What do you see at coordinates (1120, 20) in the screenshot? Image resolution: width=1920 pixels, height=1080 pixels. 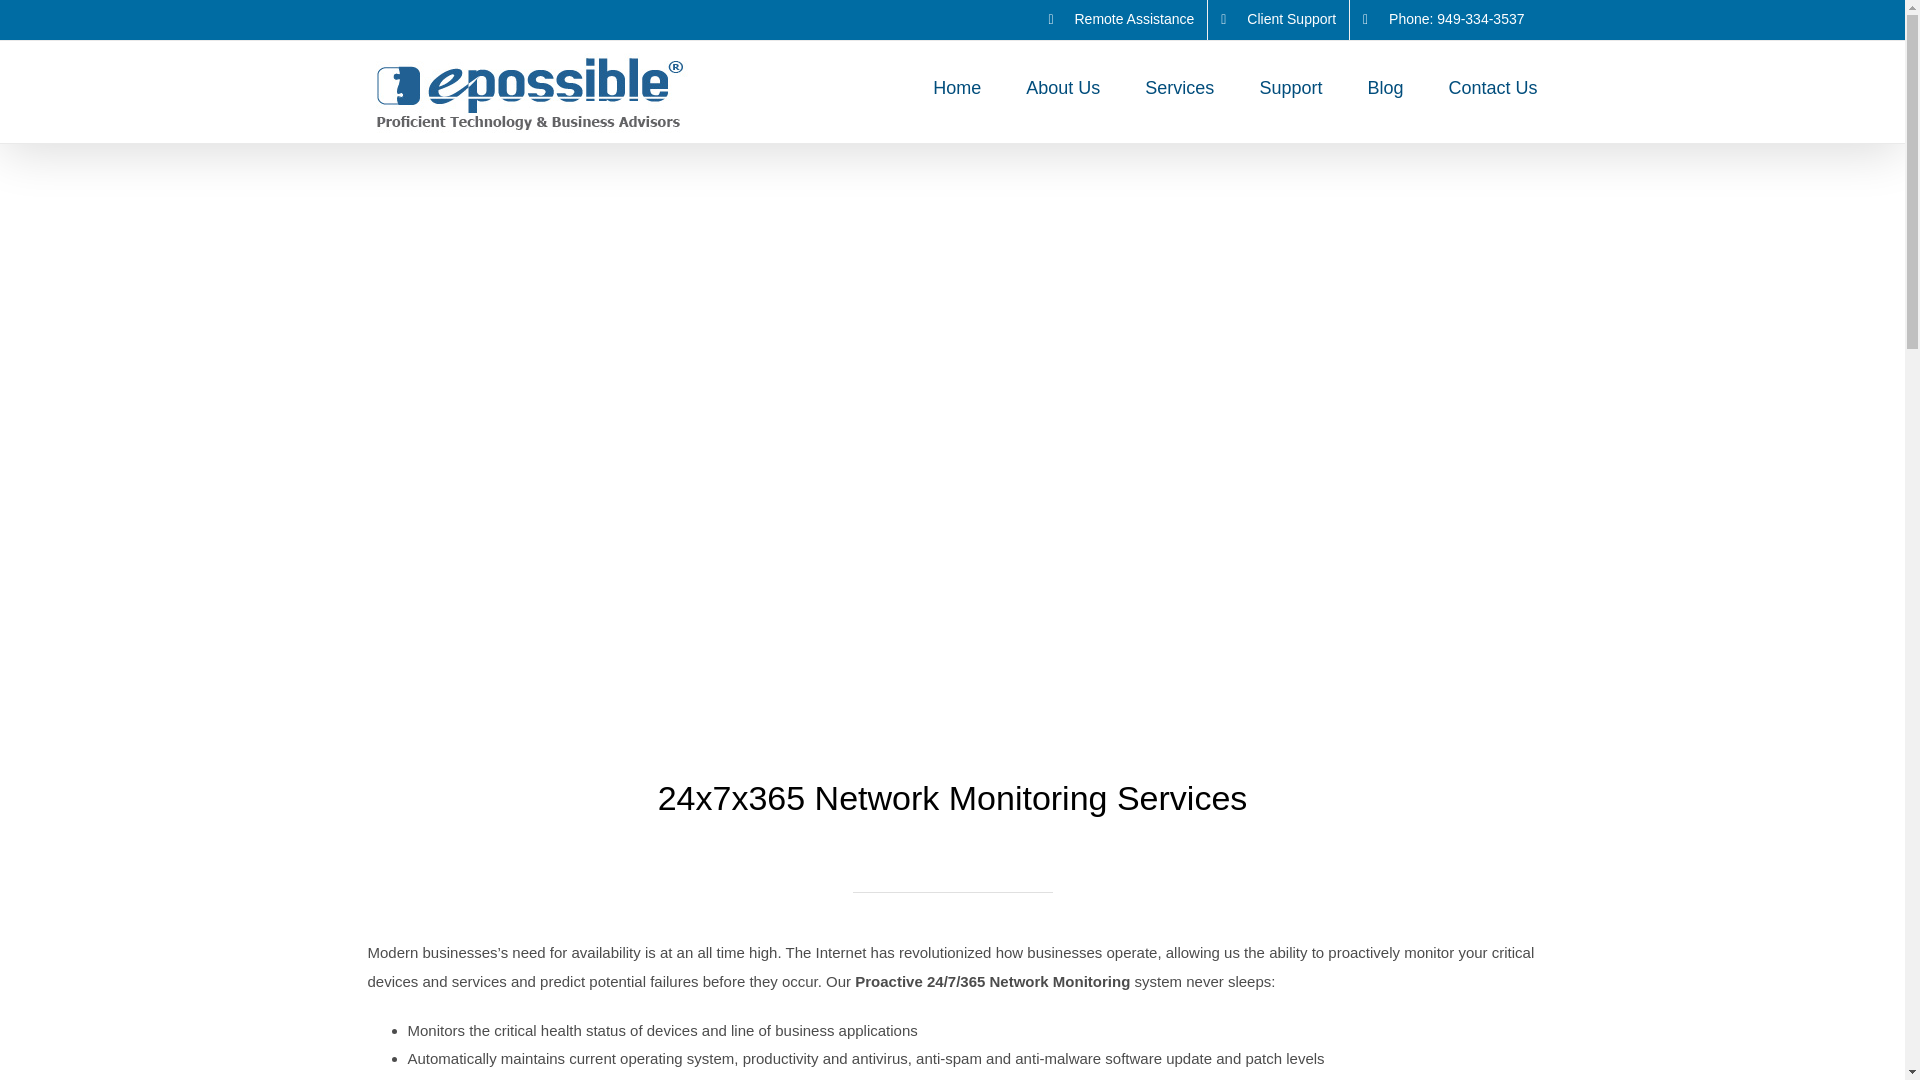 I see `Remote Assistance` at bounding box center [1120, 20].